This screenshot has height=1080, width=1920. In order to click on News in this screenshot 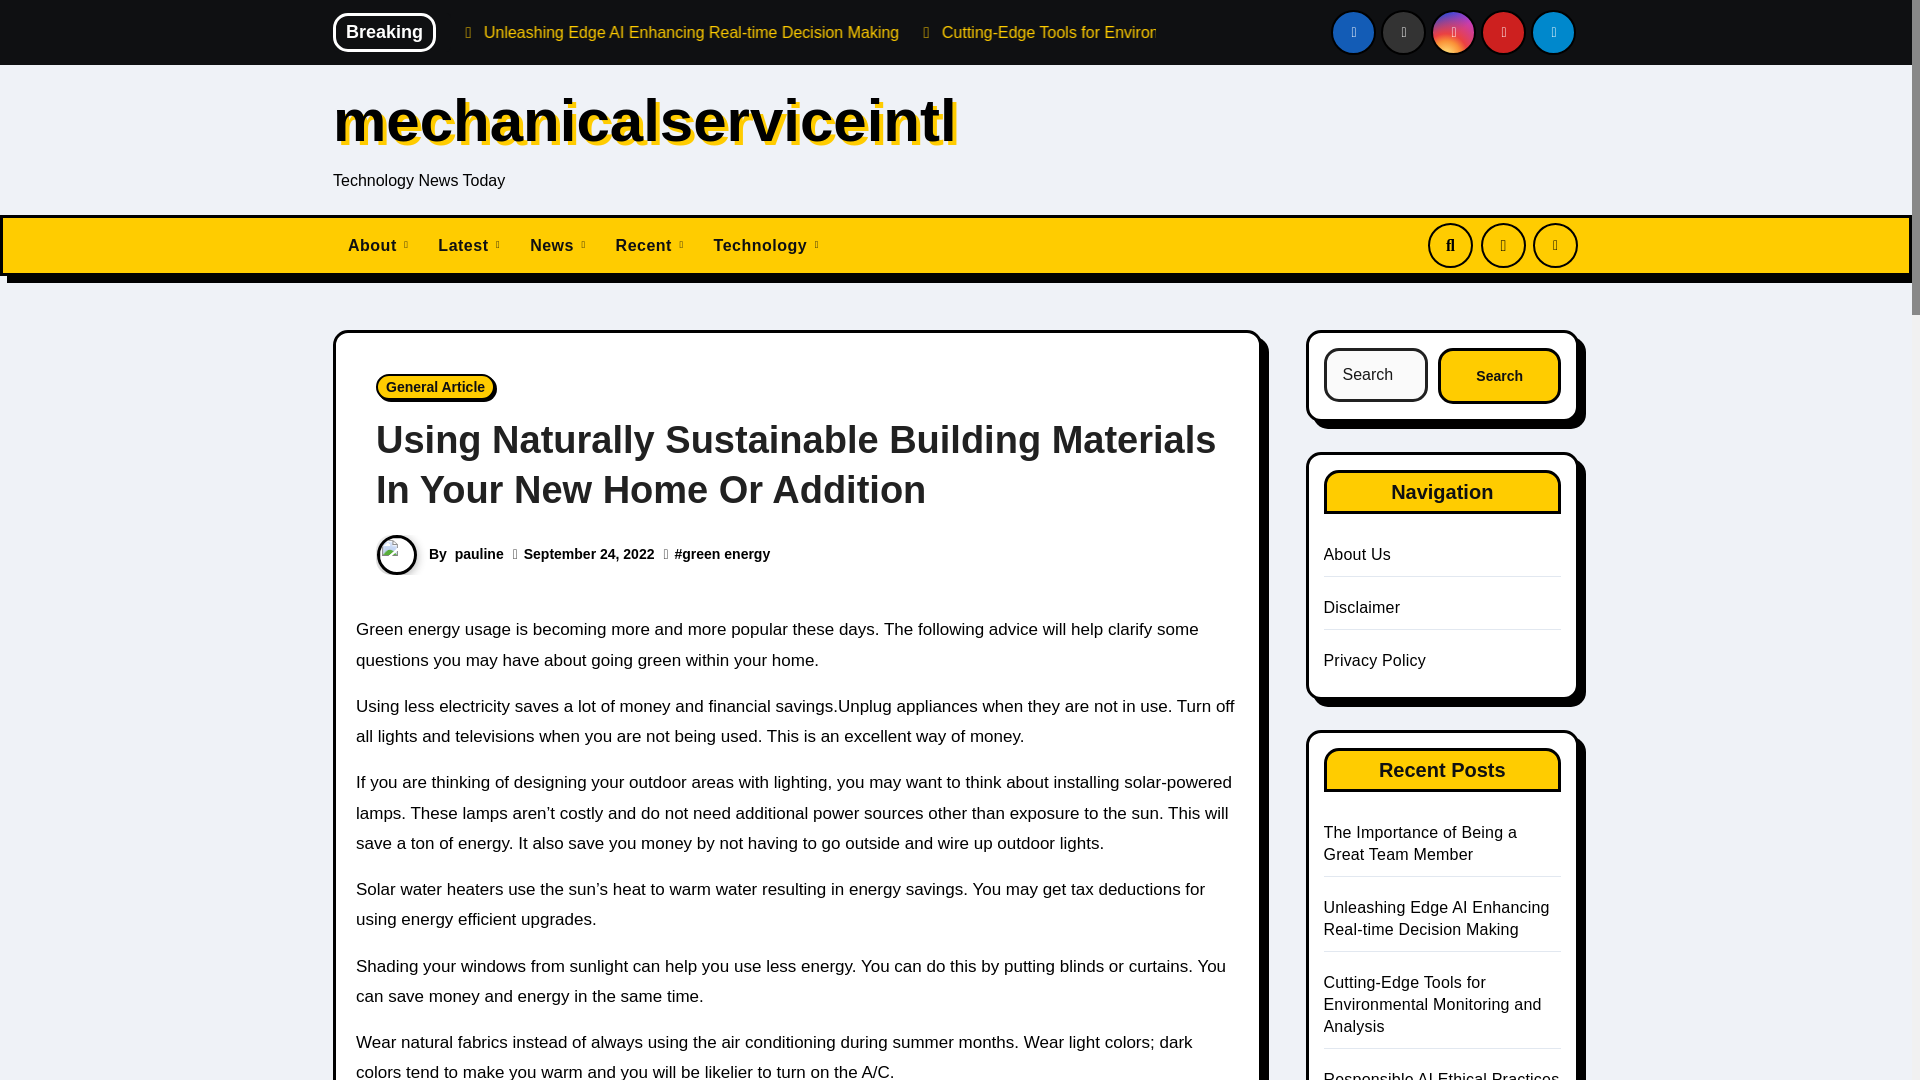, I will do `click(556, 246)`.